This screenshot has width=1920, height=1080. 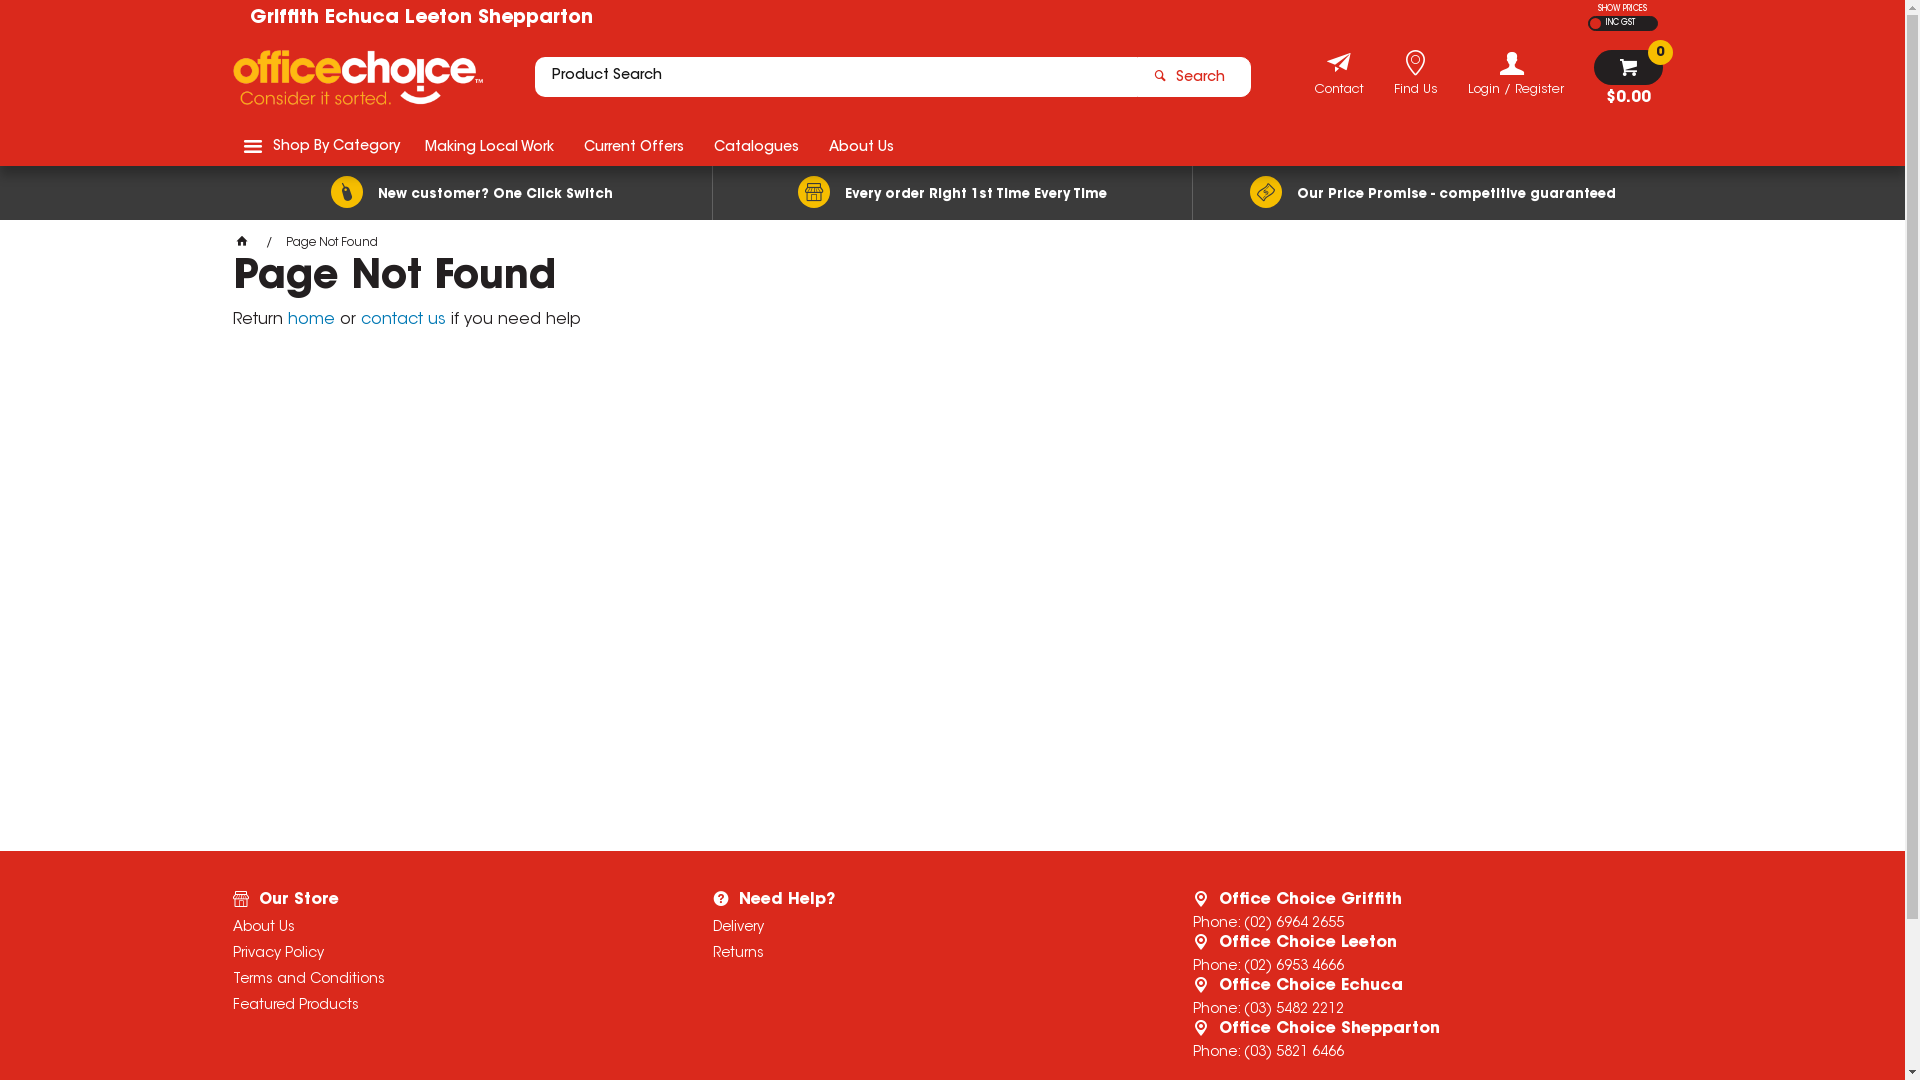 I want to click on Login / Register, so click(x=1516, y=74).